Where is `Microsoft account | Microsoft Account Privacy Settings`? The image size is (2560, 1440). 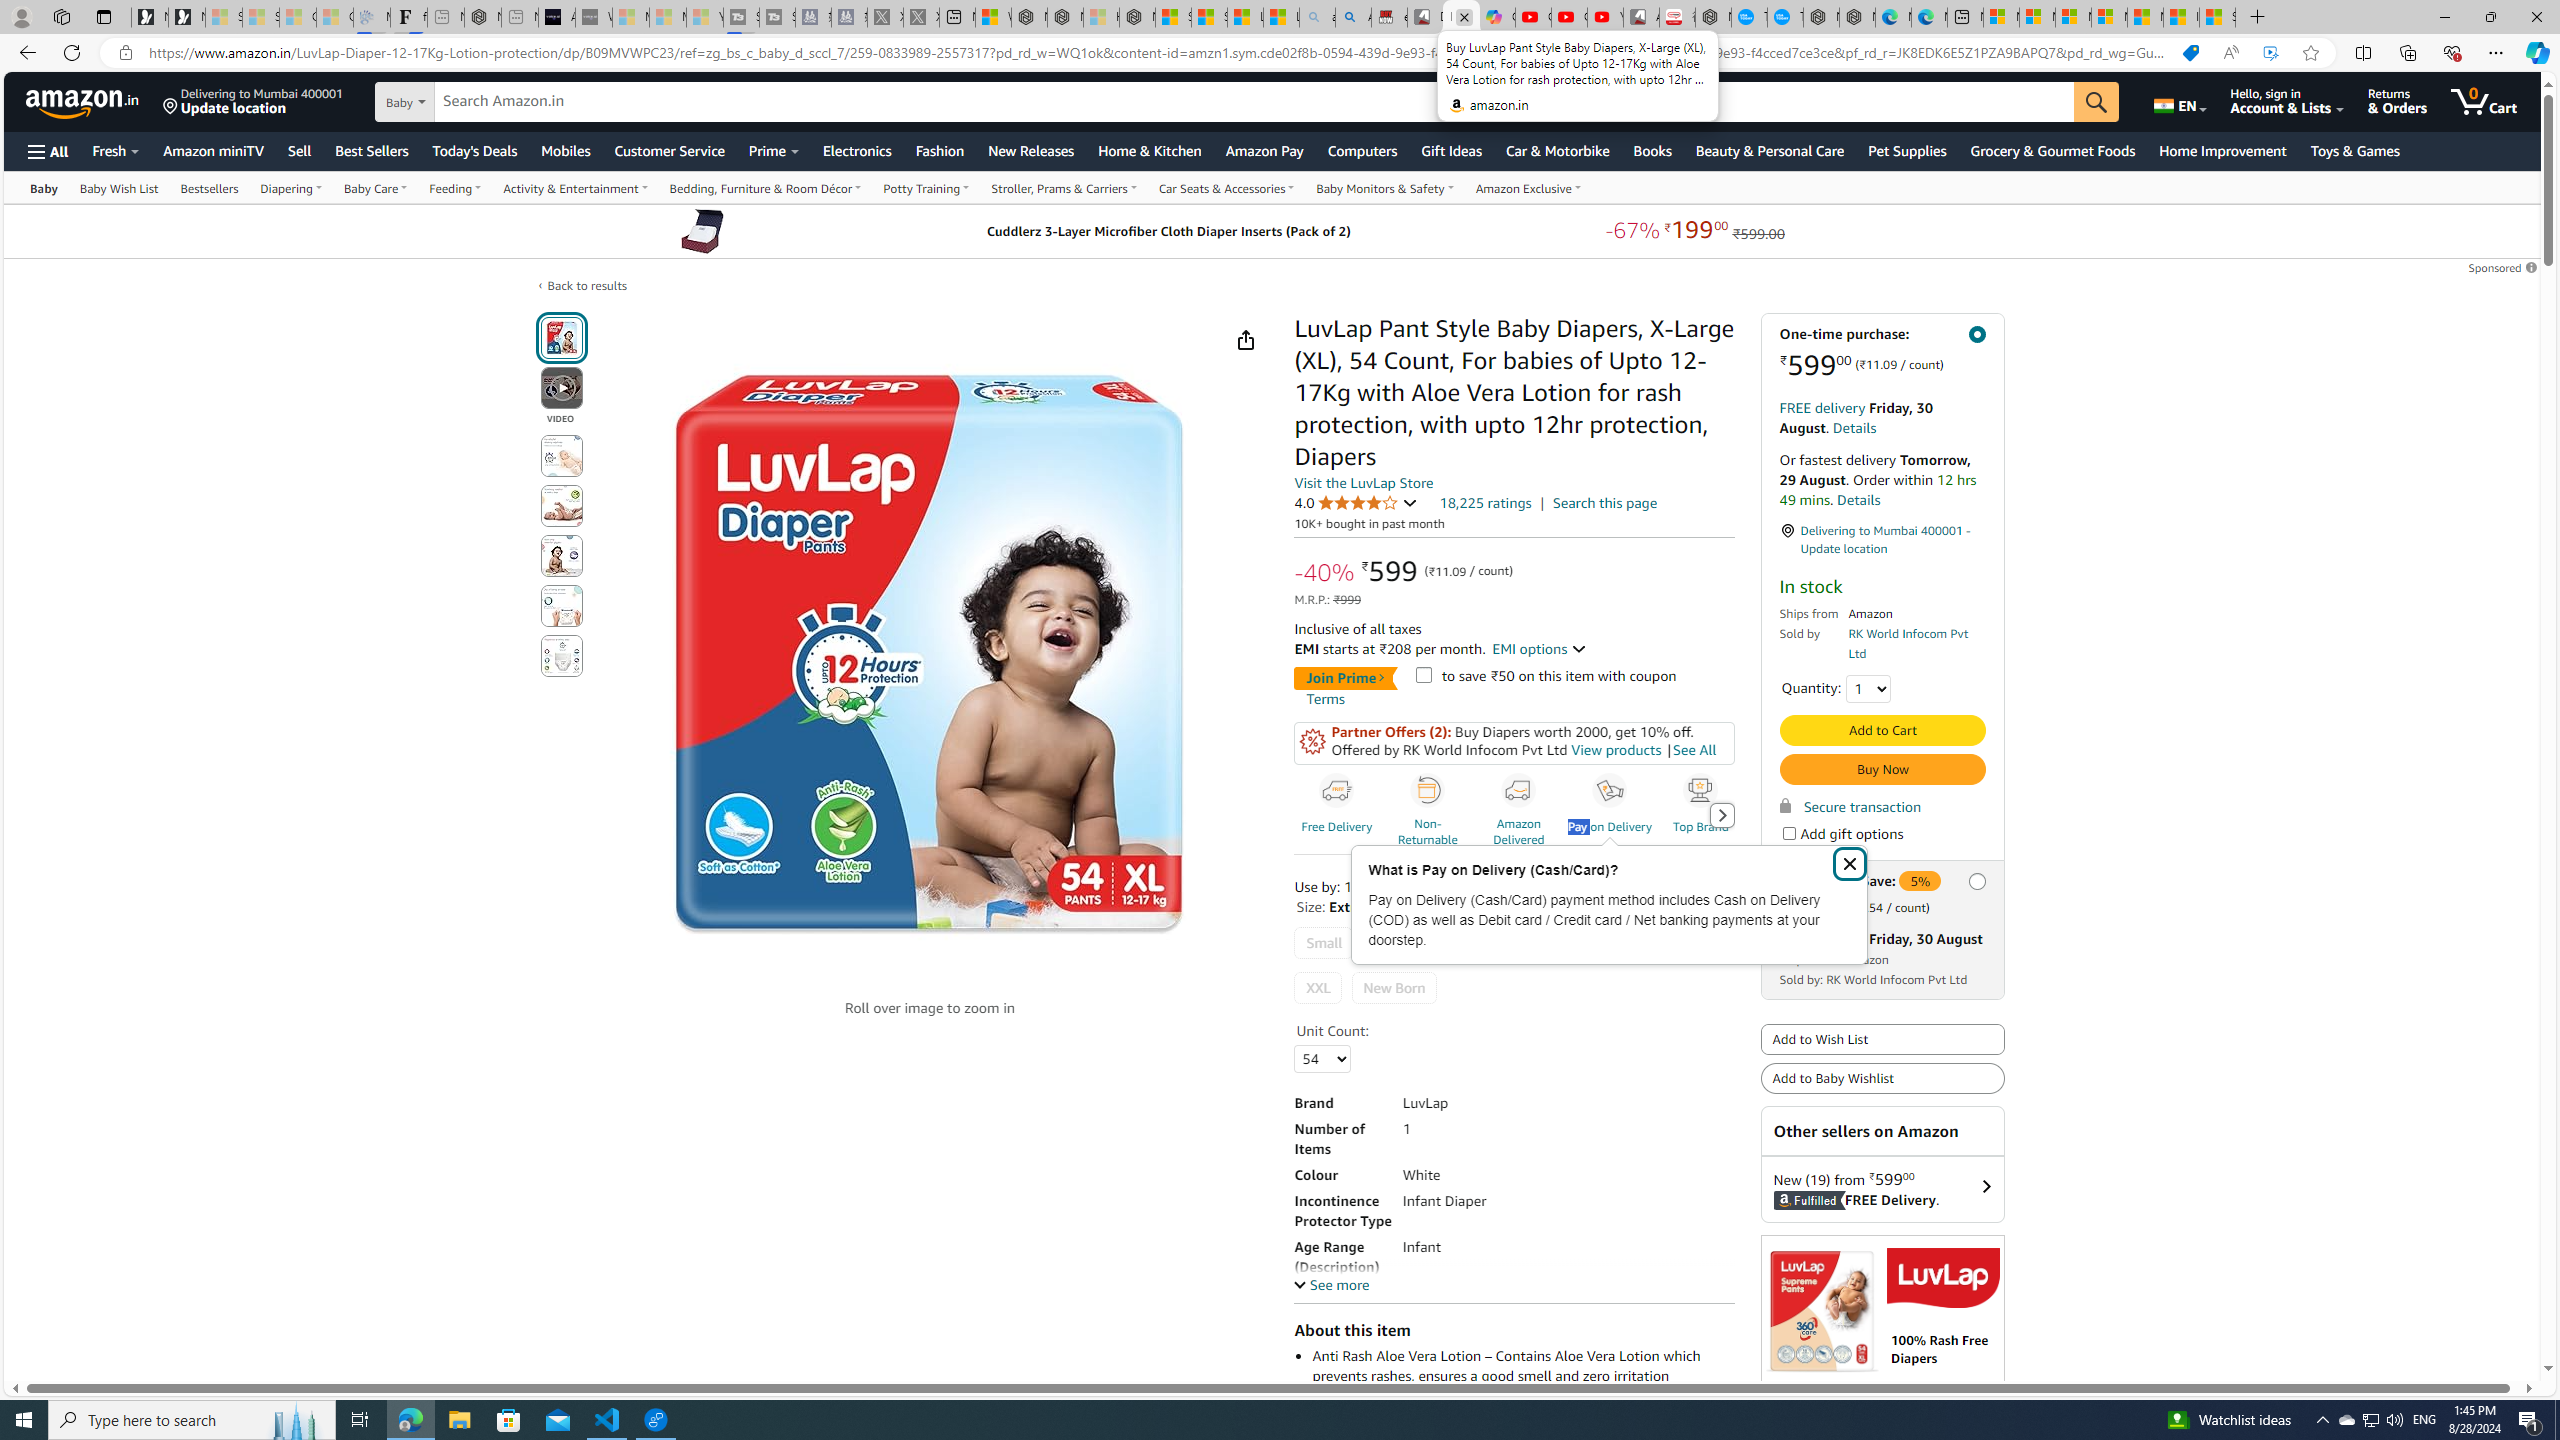 Microsoft account | Microsoft Account Privacy Settings is located at coordinates (2038, 17).